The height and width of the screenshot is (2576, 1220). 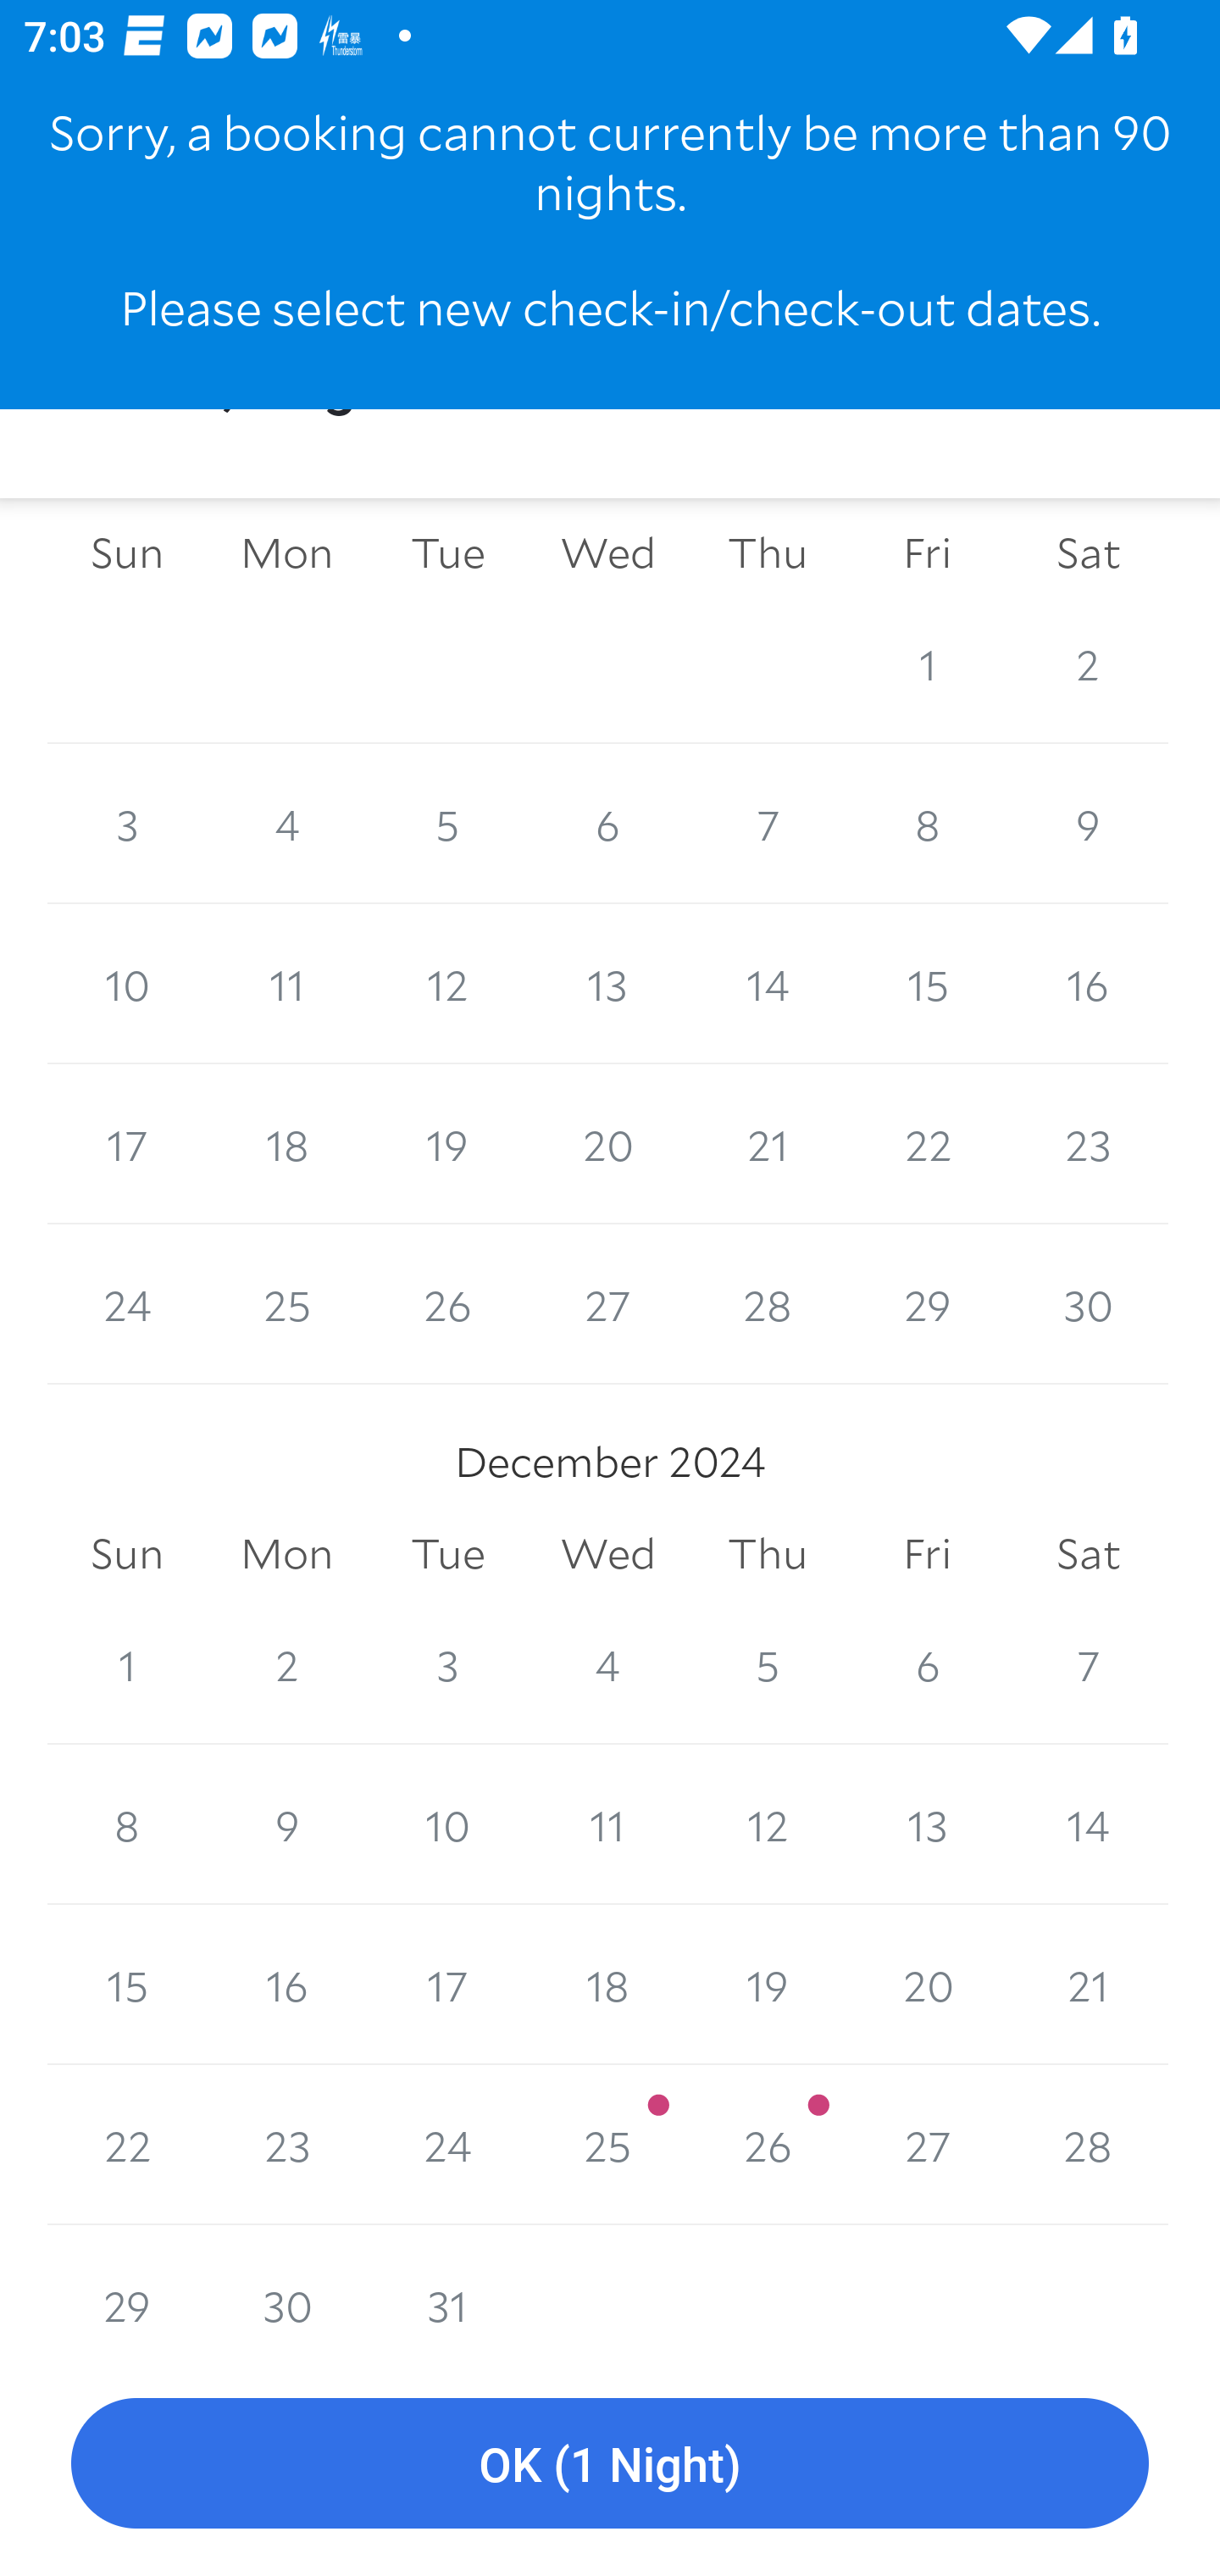 What do you see at coordinates (127, 1305) in the screenshot?
I see `24 24 November 2024` at bounding box center [127, 1305].